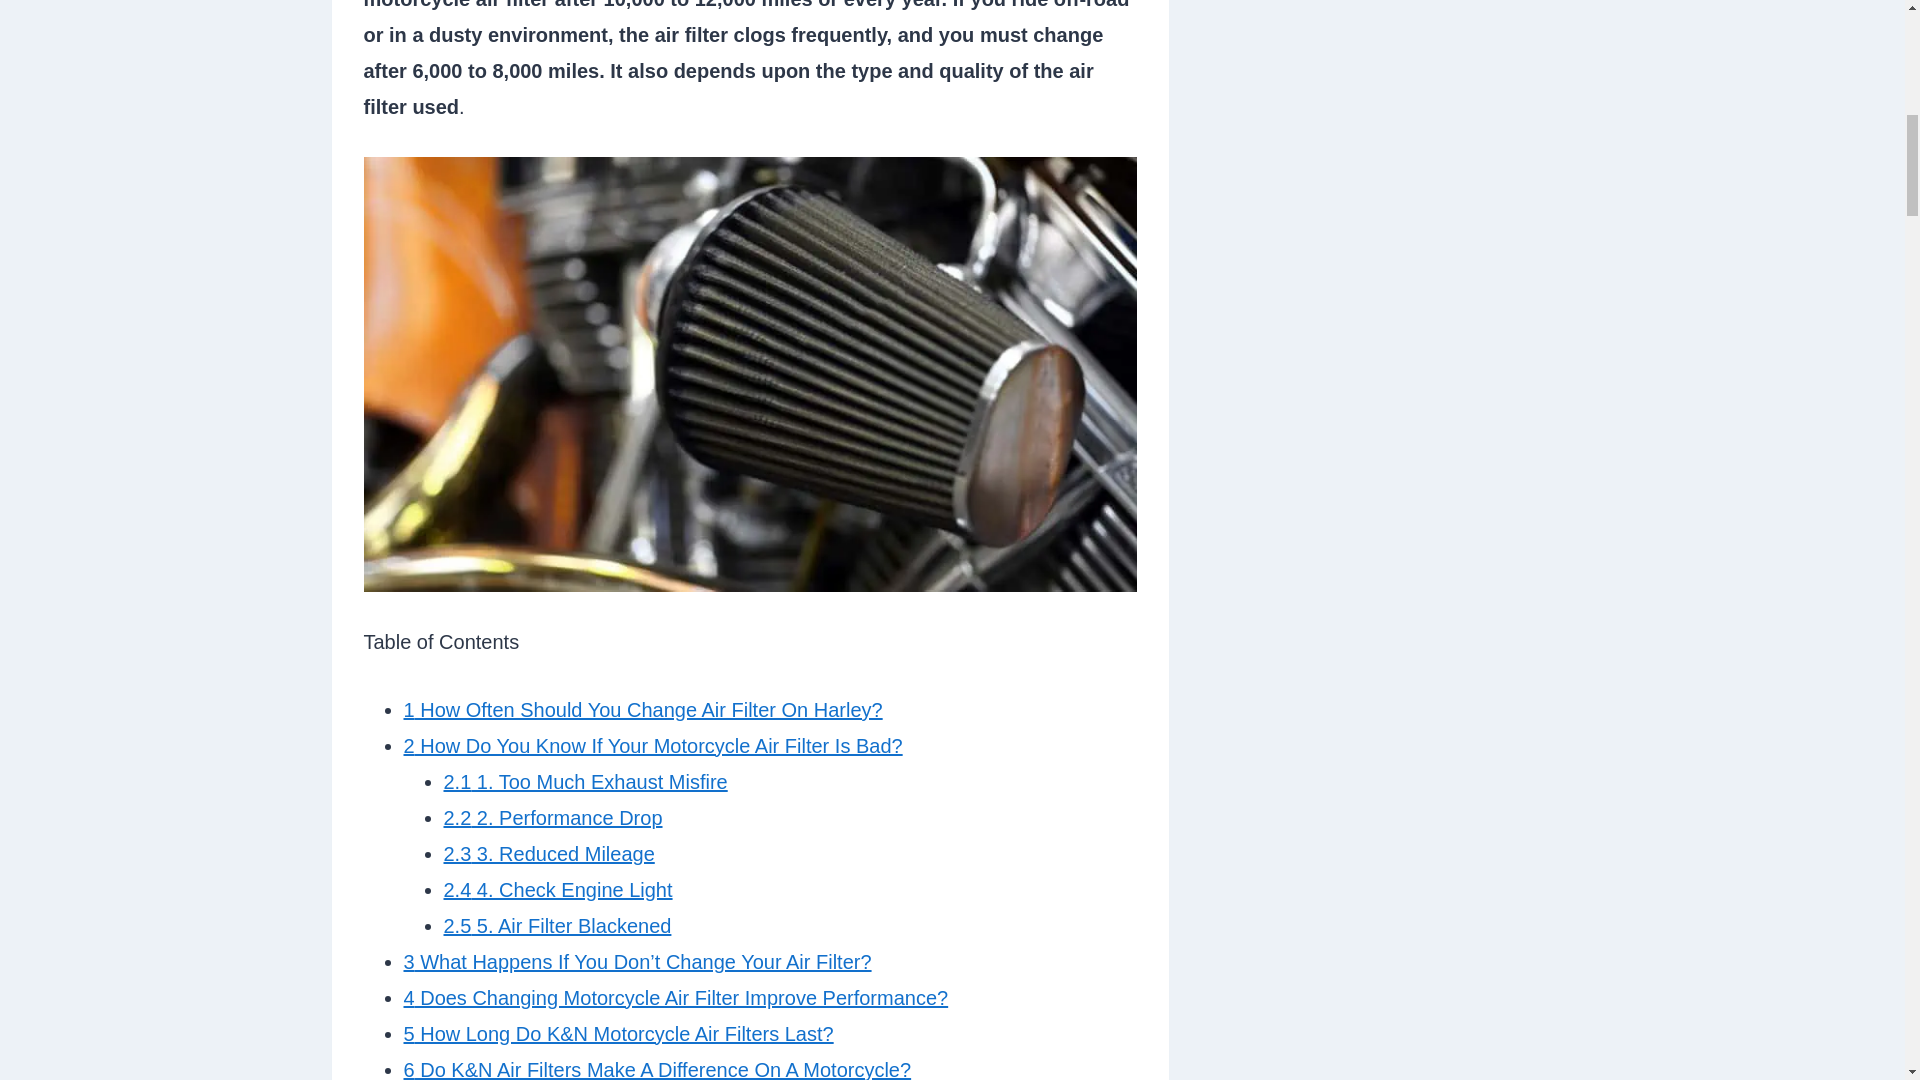 This screenshot has height=1080, width=1920. What do you see at coordinates (558, 926) in the screenshot?
I see `2.5 5. Air Filter Blackened` at bounding box center [558, 926].